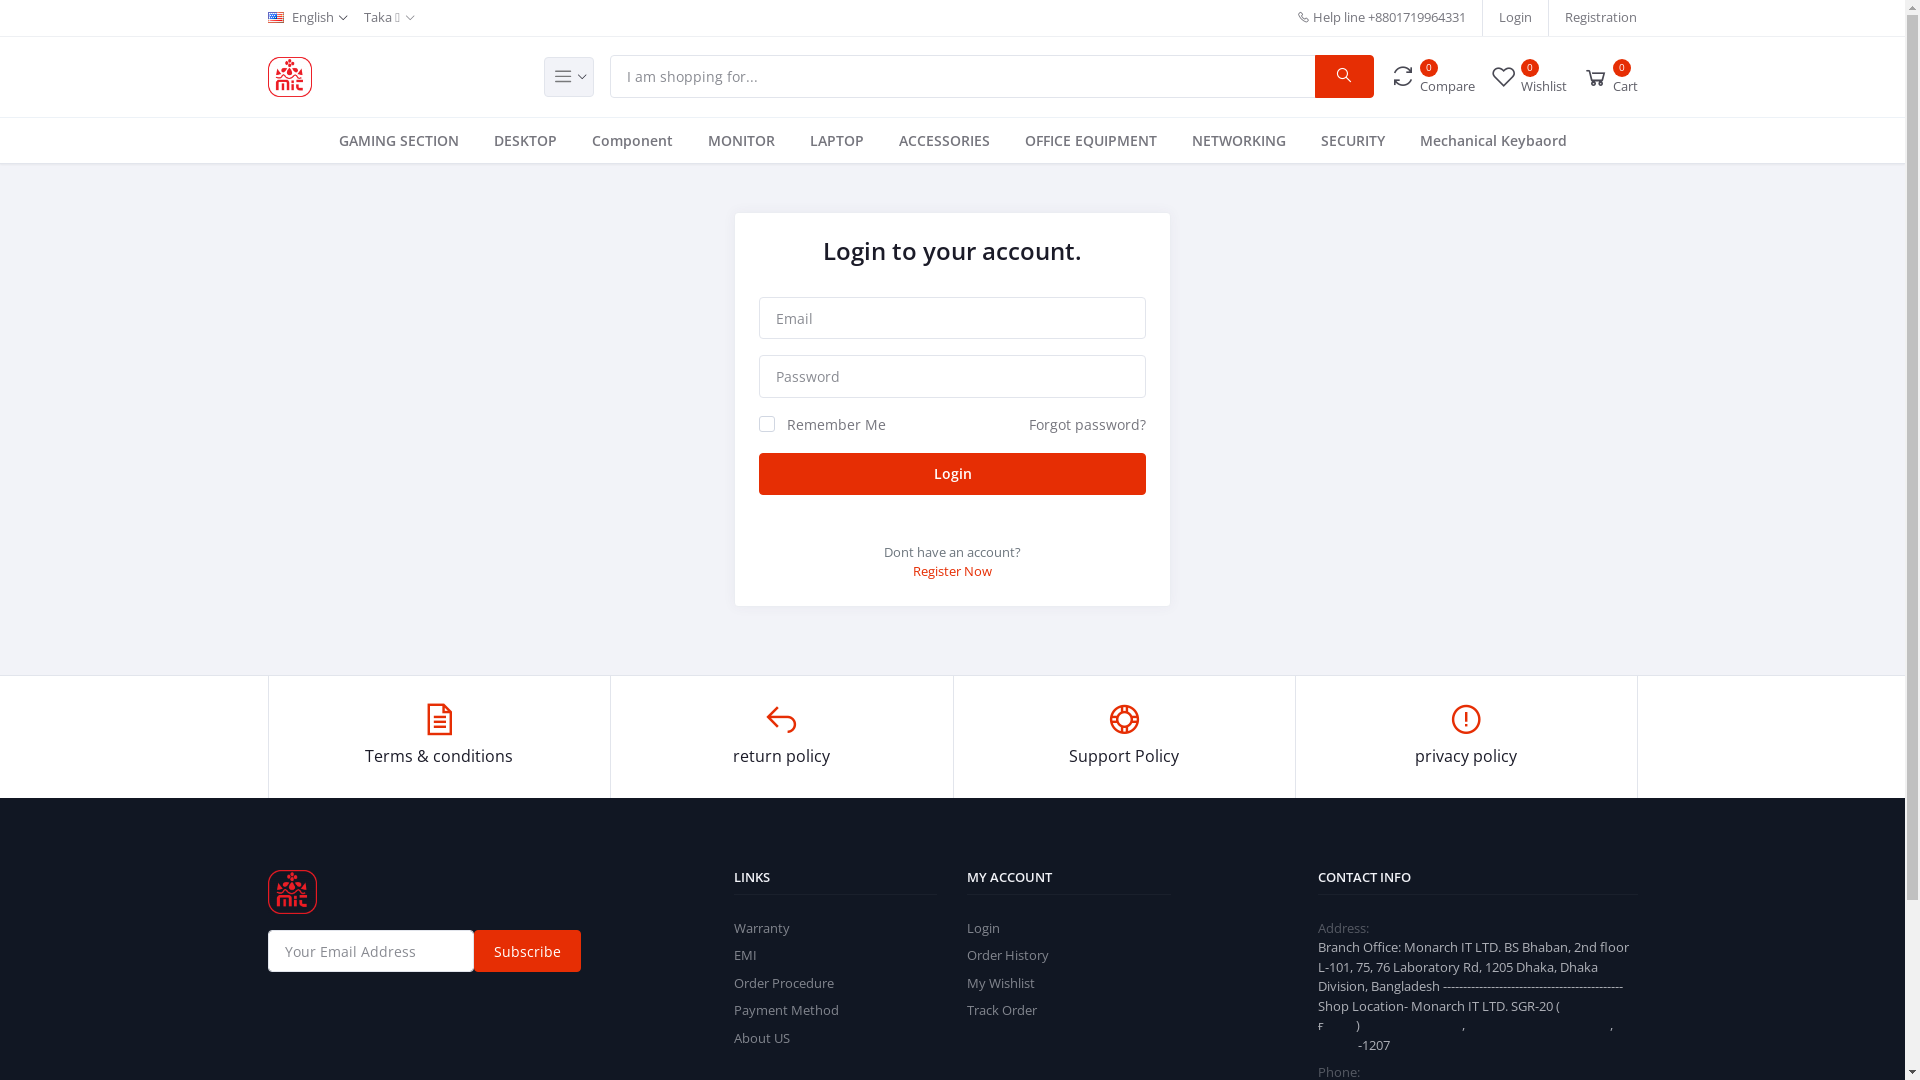 The height and width of the screenshot is (1080, 1920). What do you see at coordinates (528, 951) in the screenshot?
I see `Subscribe` at bounding box center [528, 951].